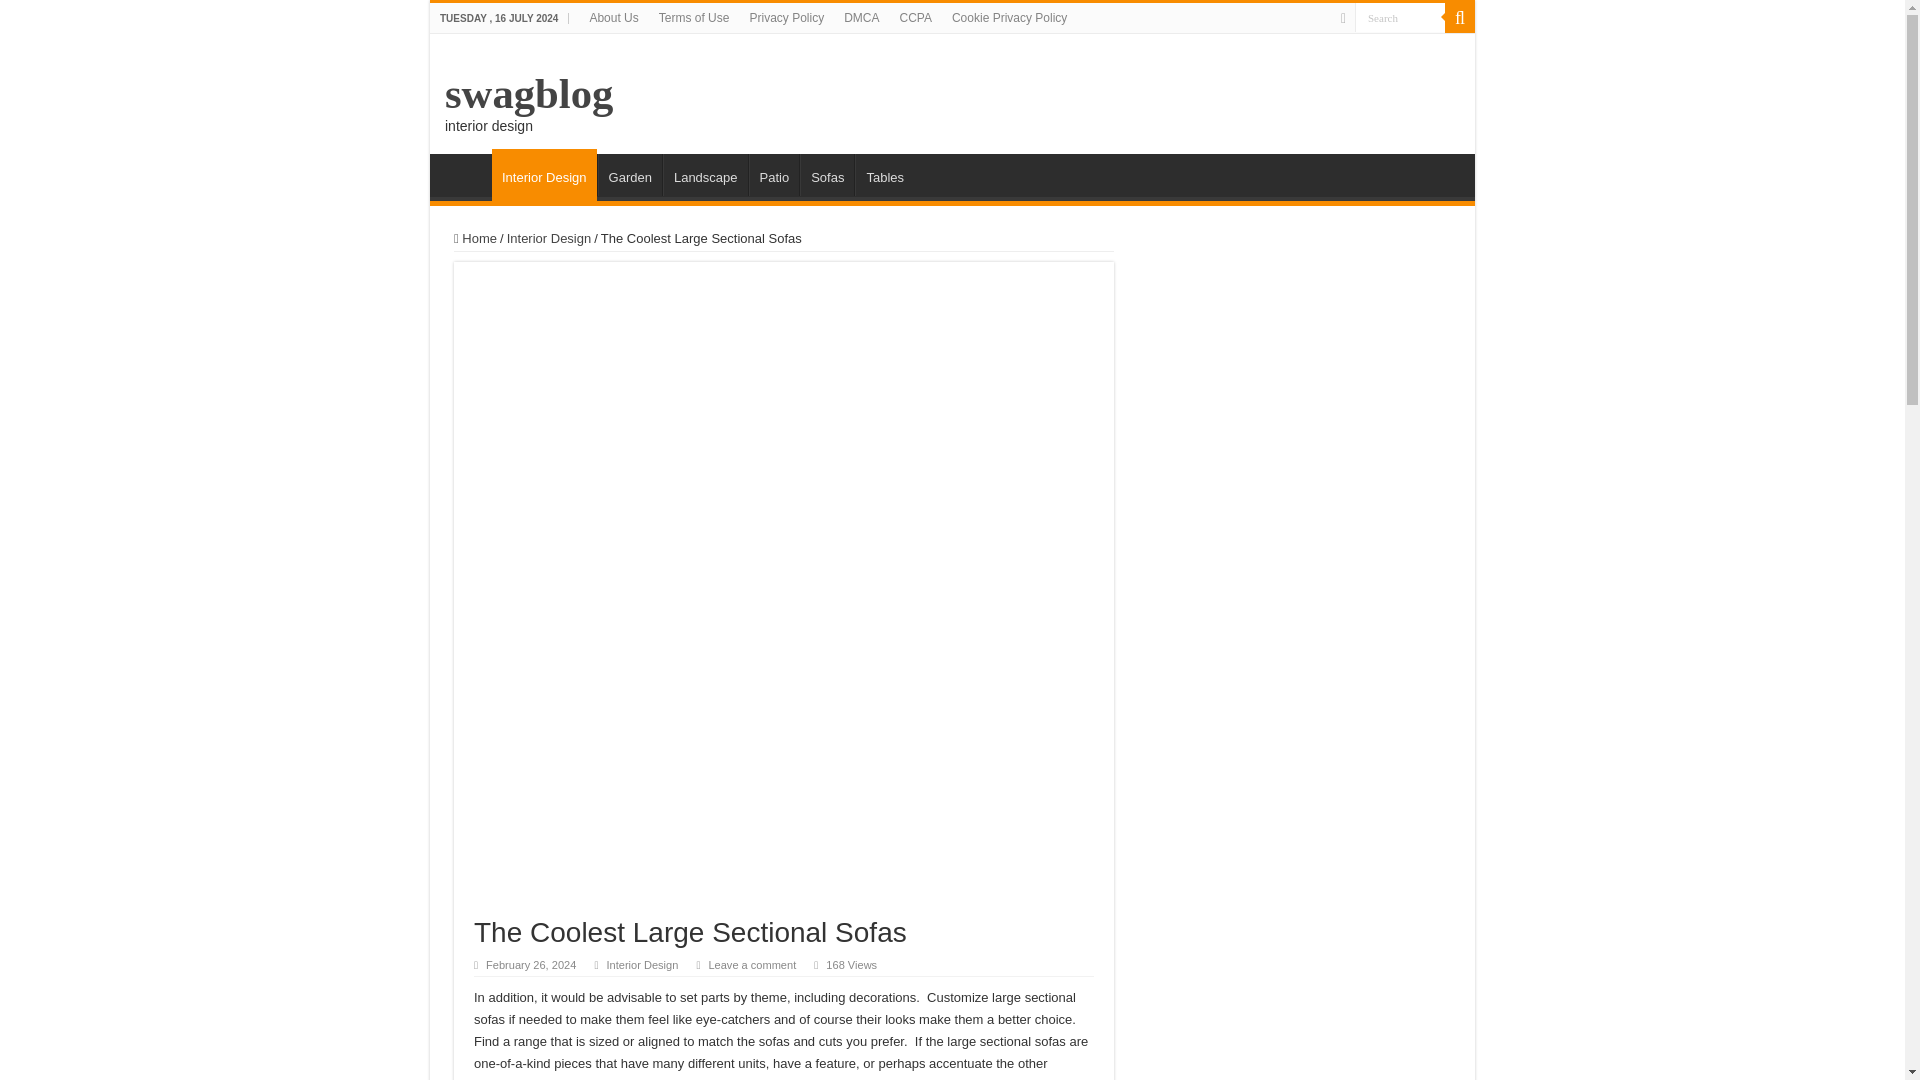  What do you see at coordinates (705, 174) in the screenshot?
I see `Landscape` at bounding box center [705, 174].